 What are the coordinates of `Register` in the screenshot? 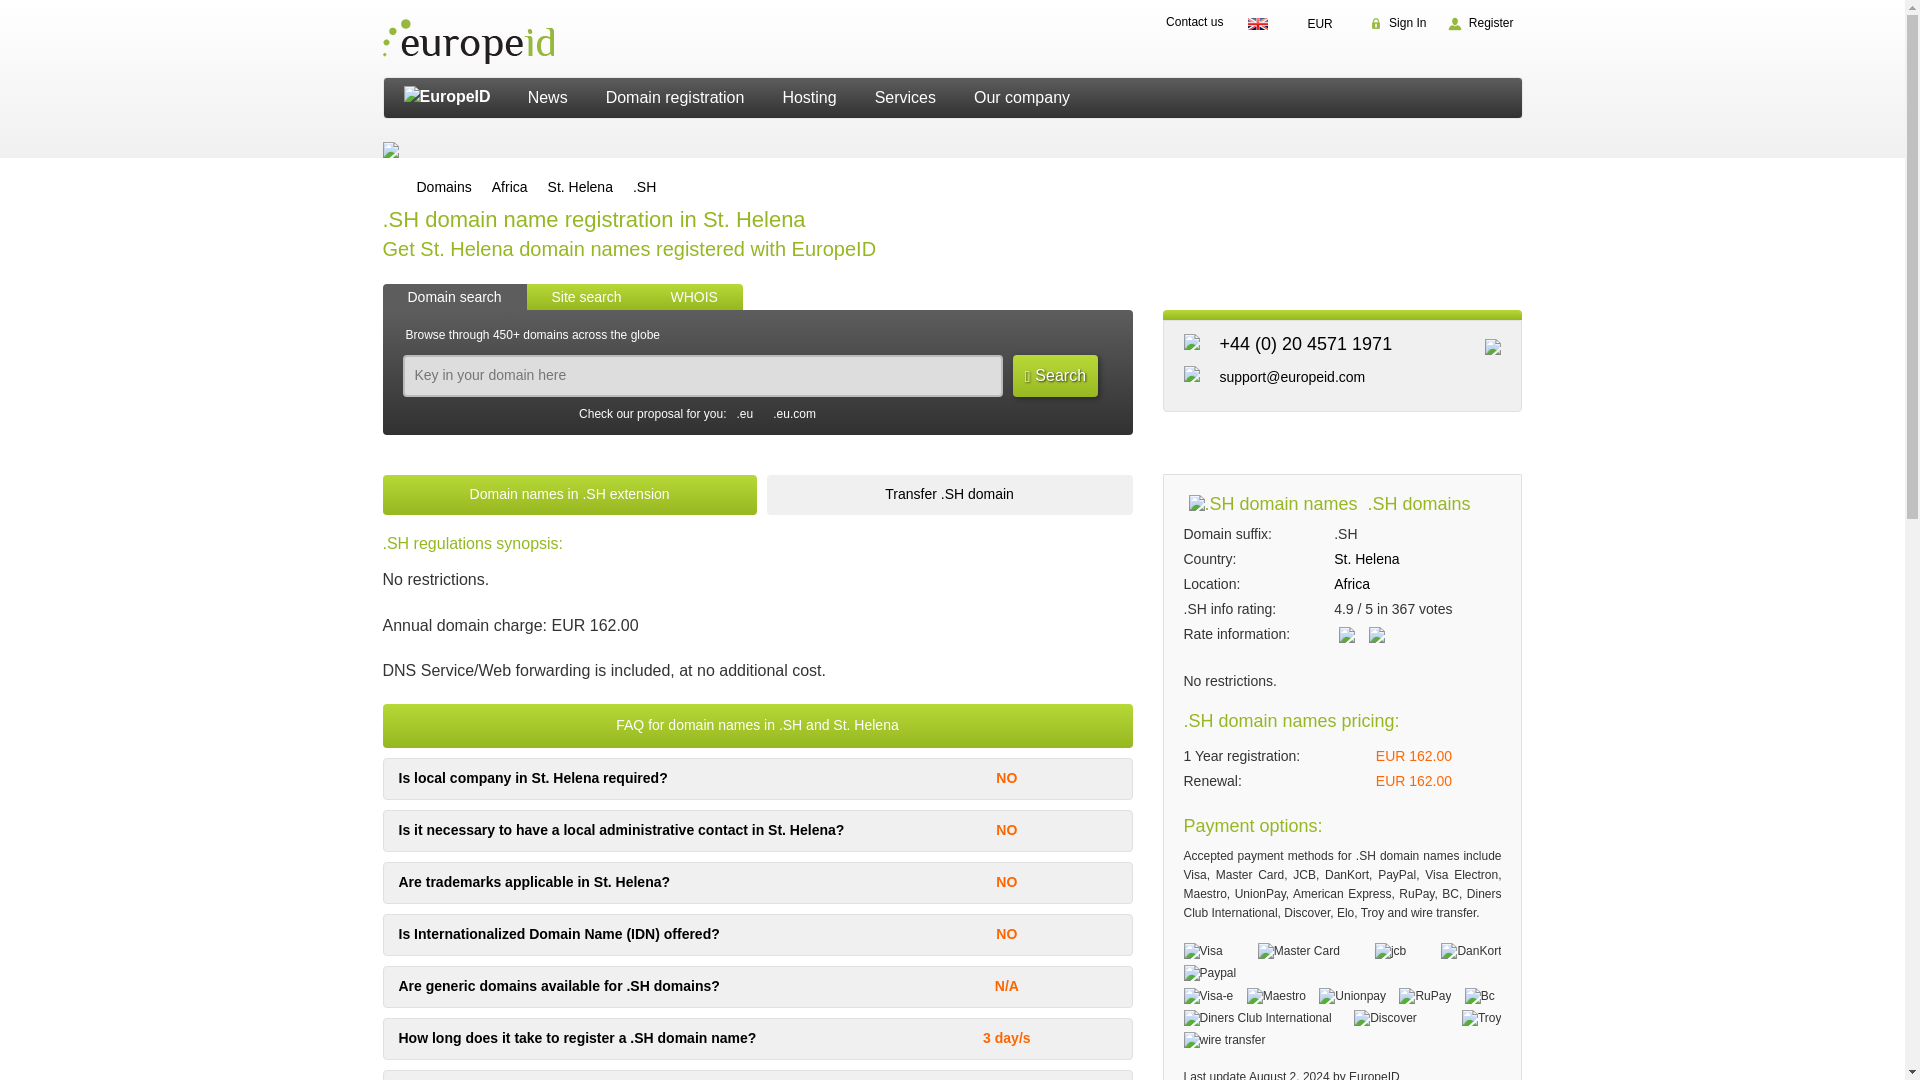 It's located at (1480, 22).